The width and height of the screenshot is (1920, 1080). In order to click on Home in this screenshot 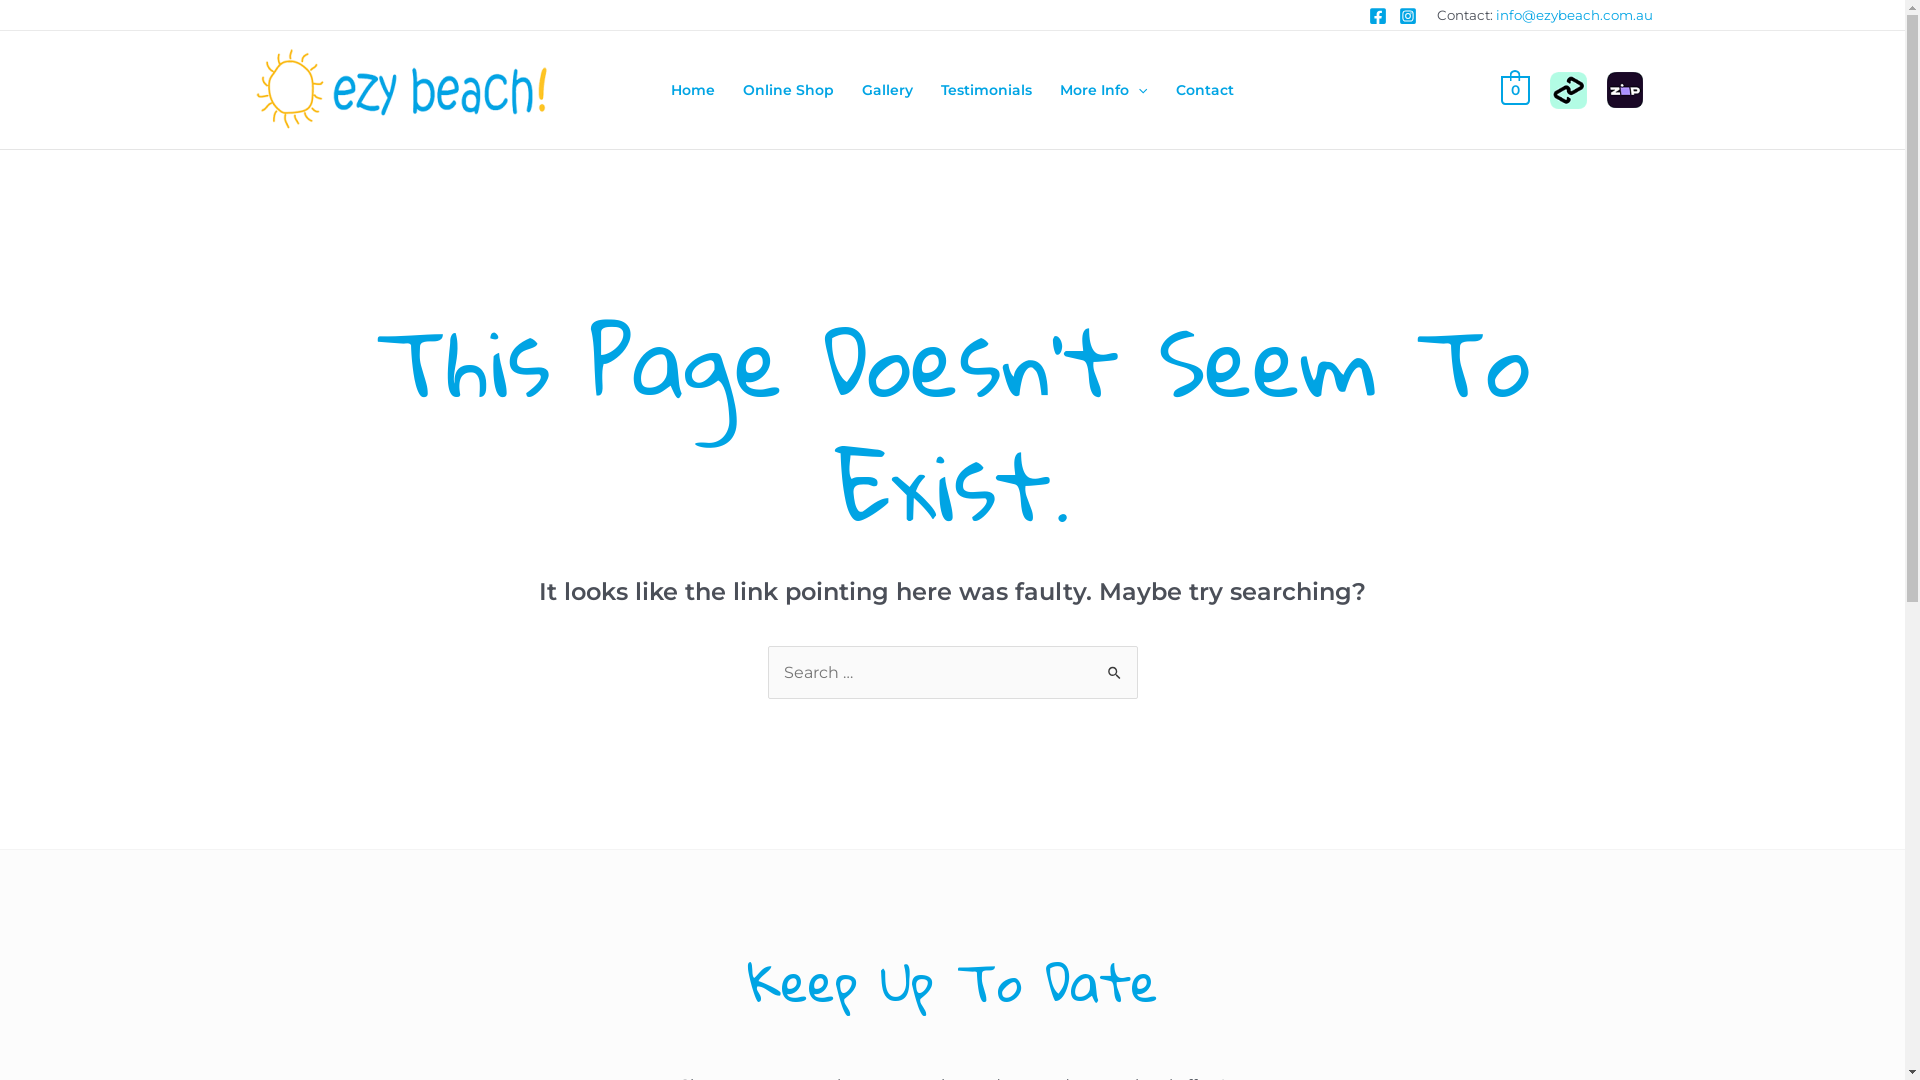, I will do `click(693, 90)`.